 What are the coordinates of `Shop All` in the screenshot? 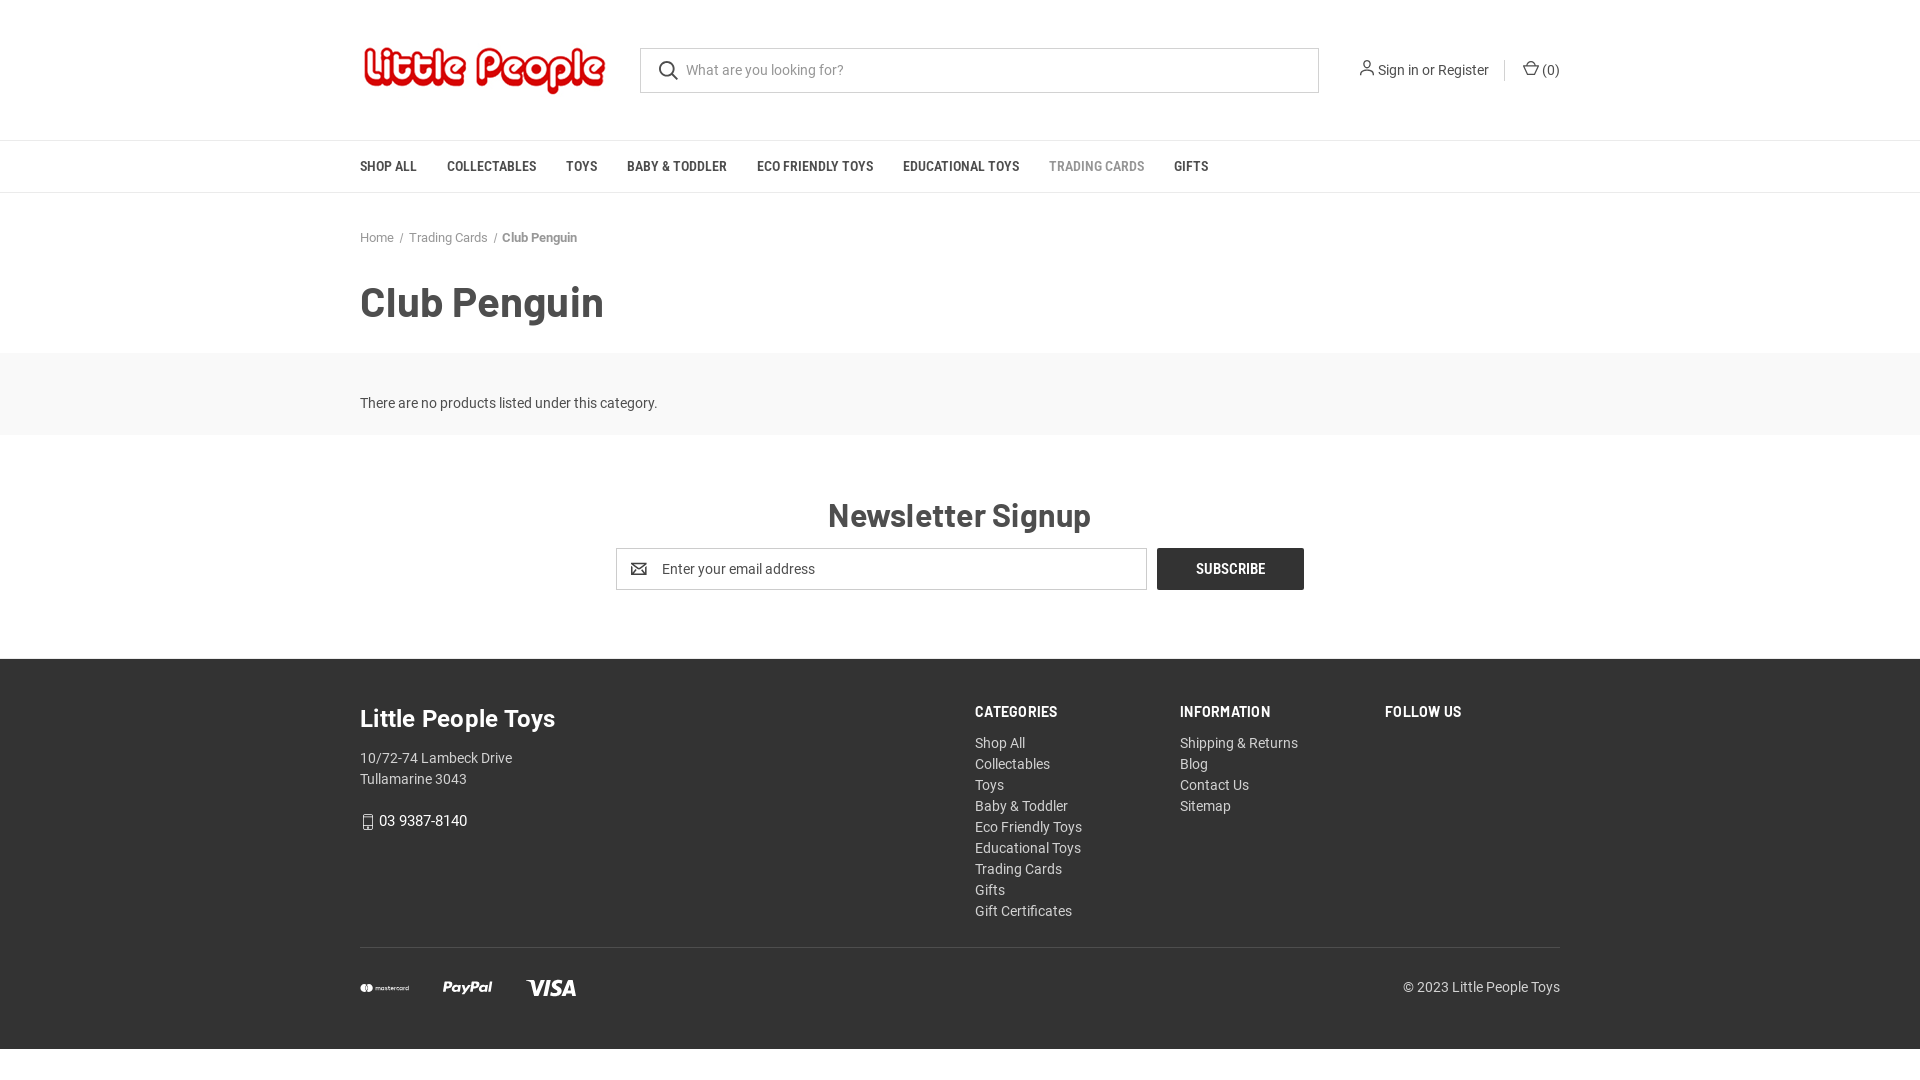 It's located at (1000, 743).